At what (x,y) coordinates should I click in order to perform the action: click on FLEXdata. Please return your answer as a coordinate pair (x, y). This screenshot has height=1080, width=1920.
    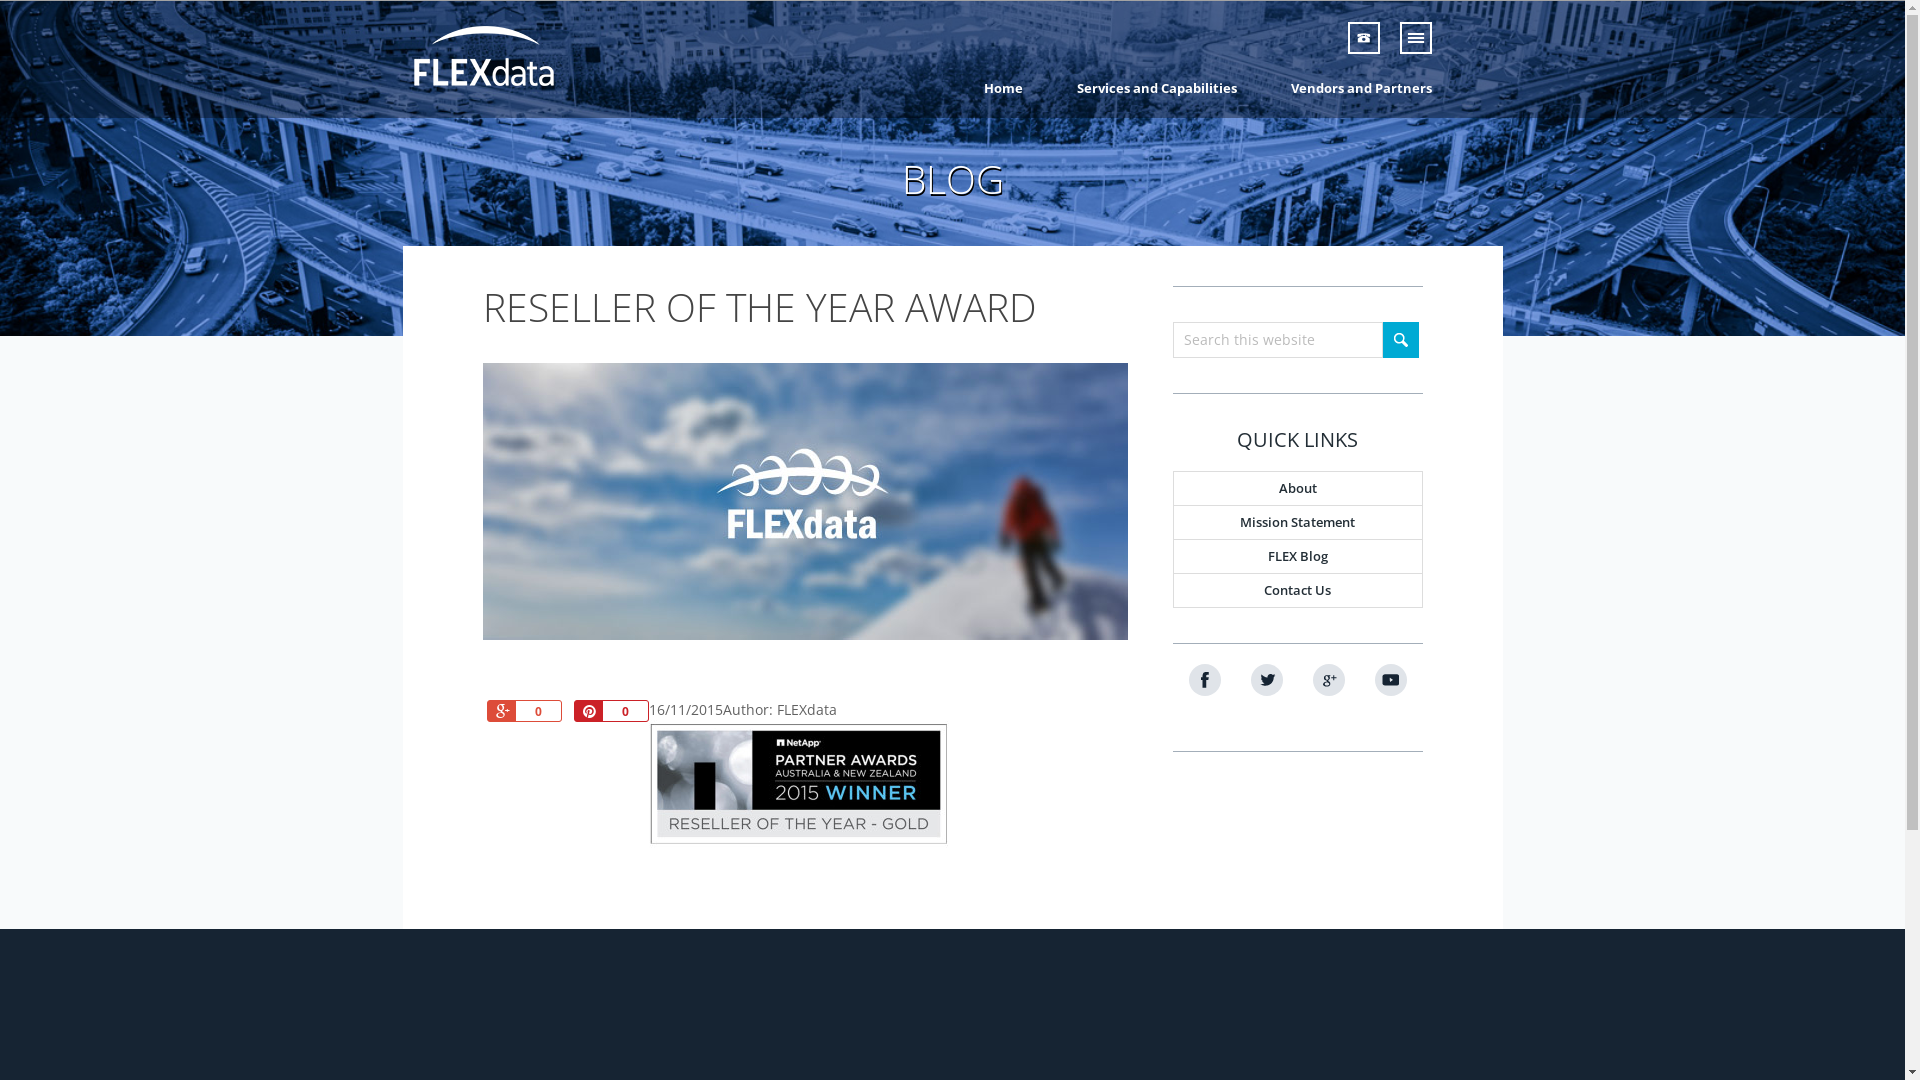
    Looking at the image, I should click on (513, 54).